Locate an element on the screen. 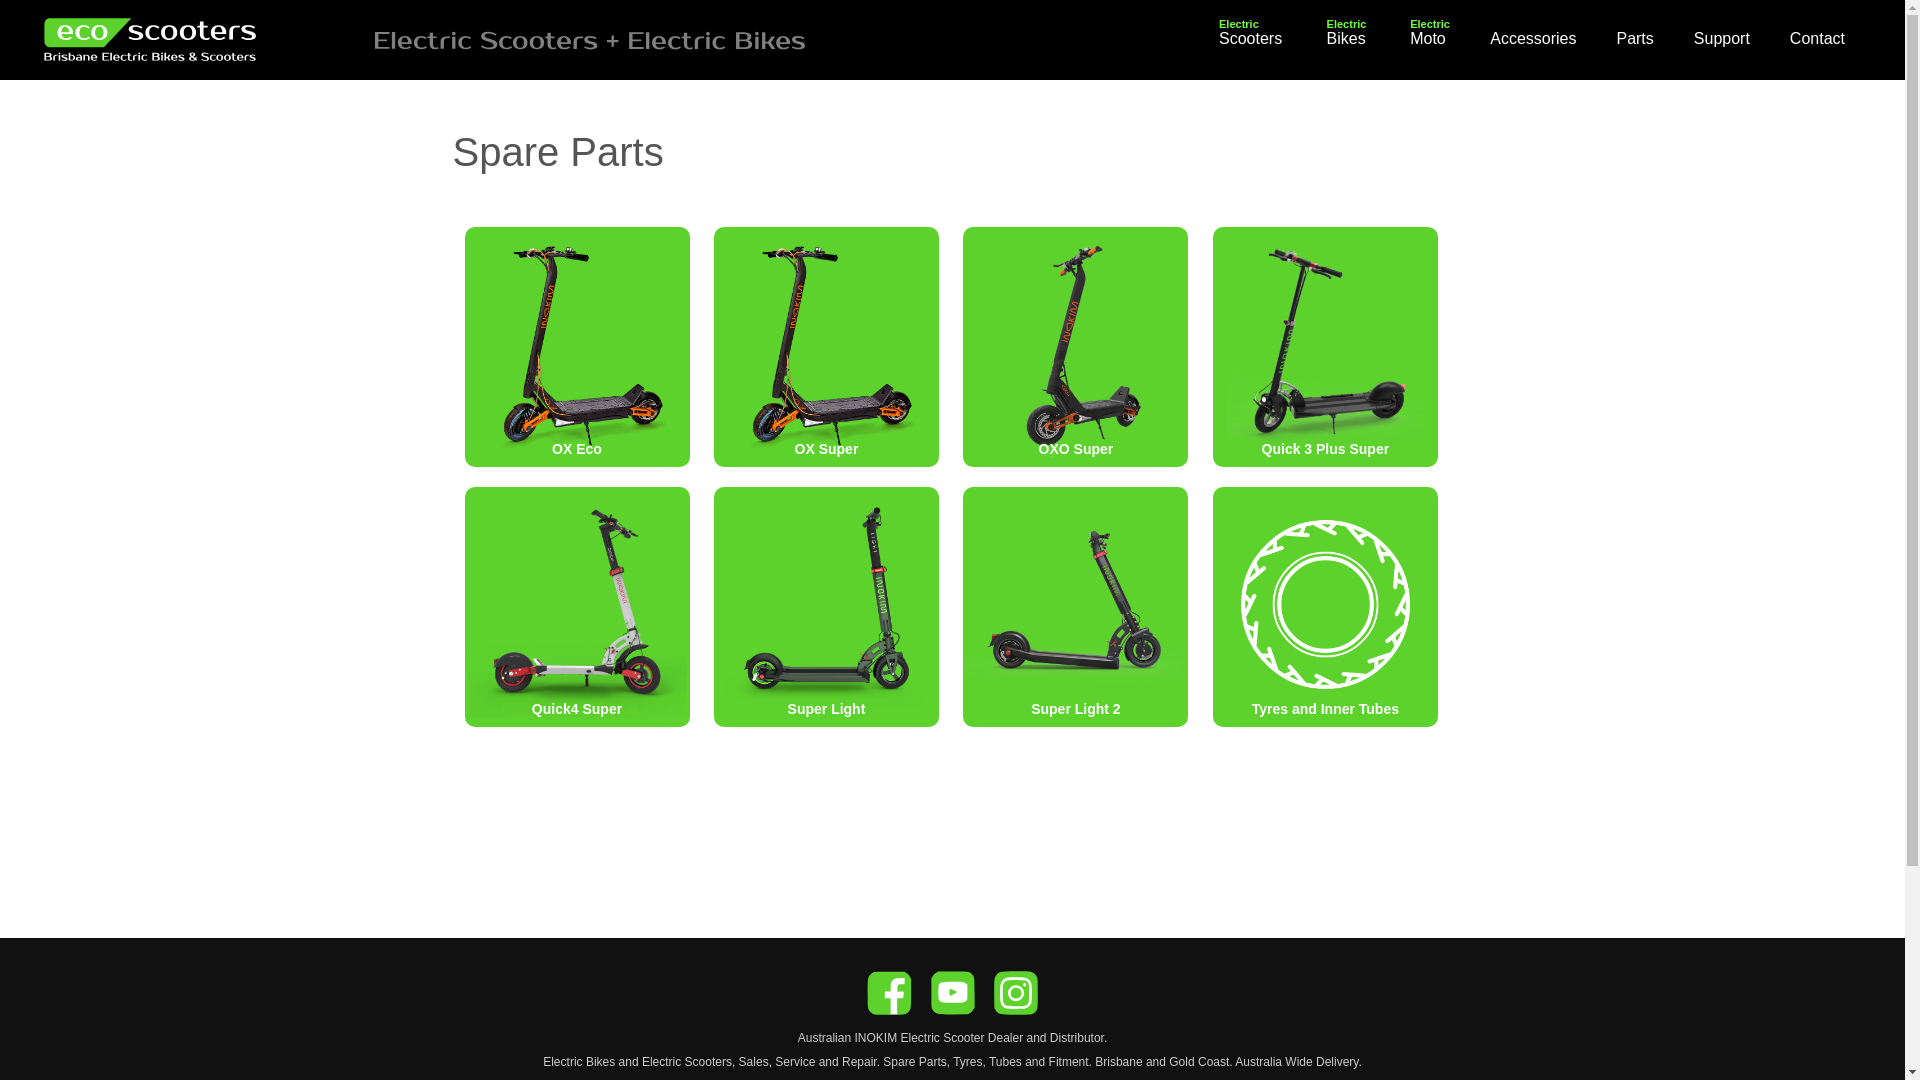 The height and width of the screenshot is (1080, 1920). Accessories is located at coordinates (1533, 39).